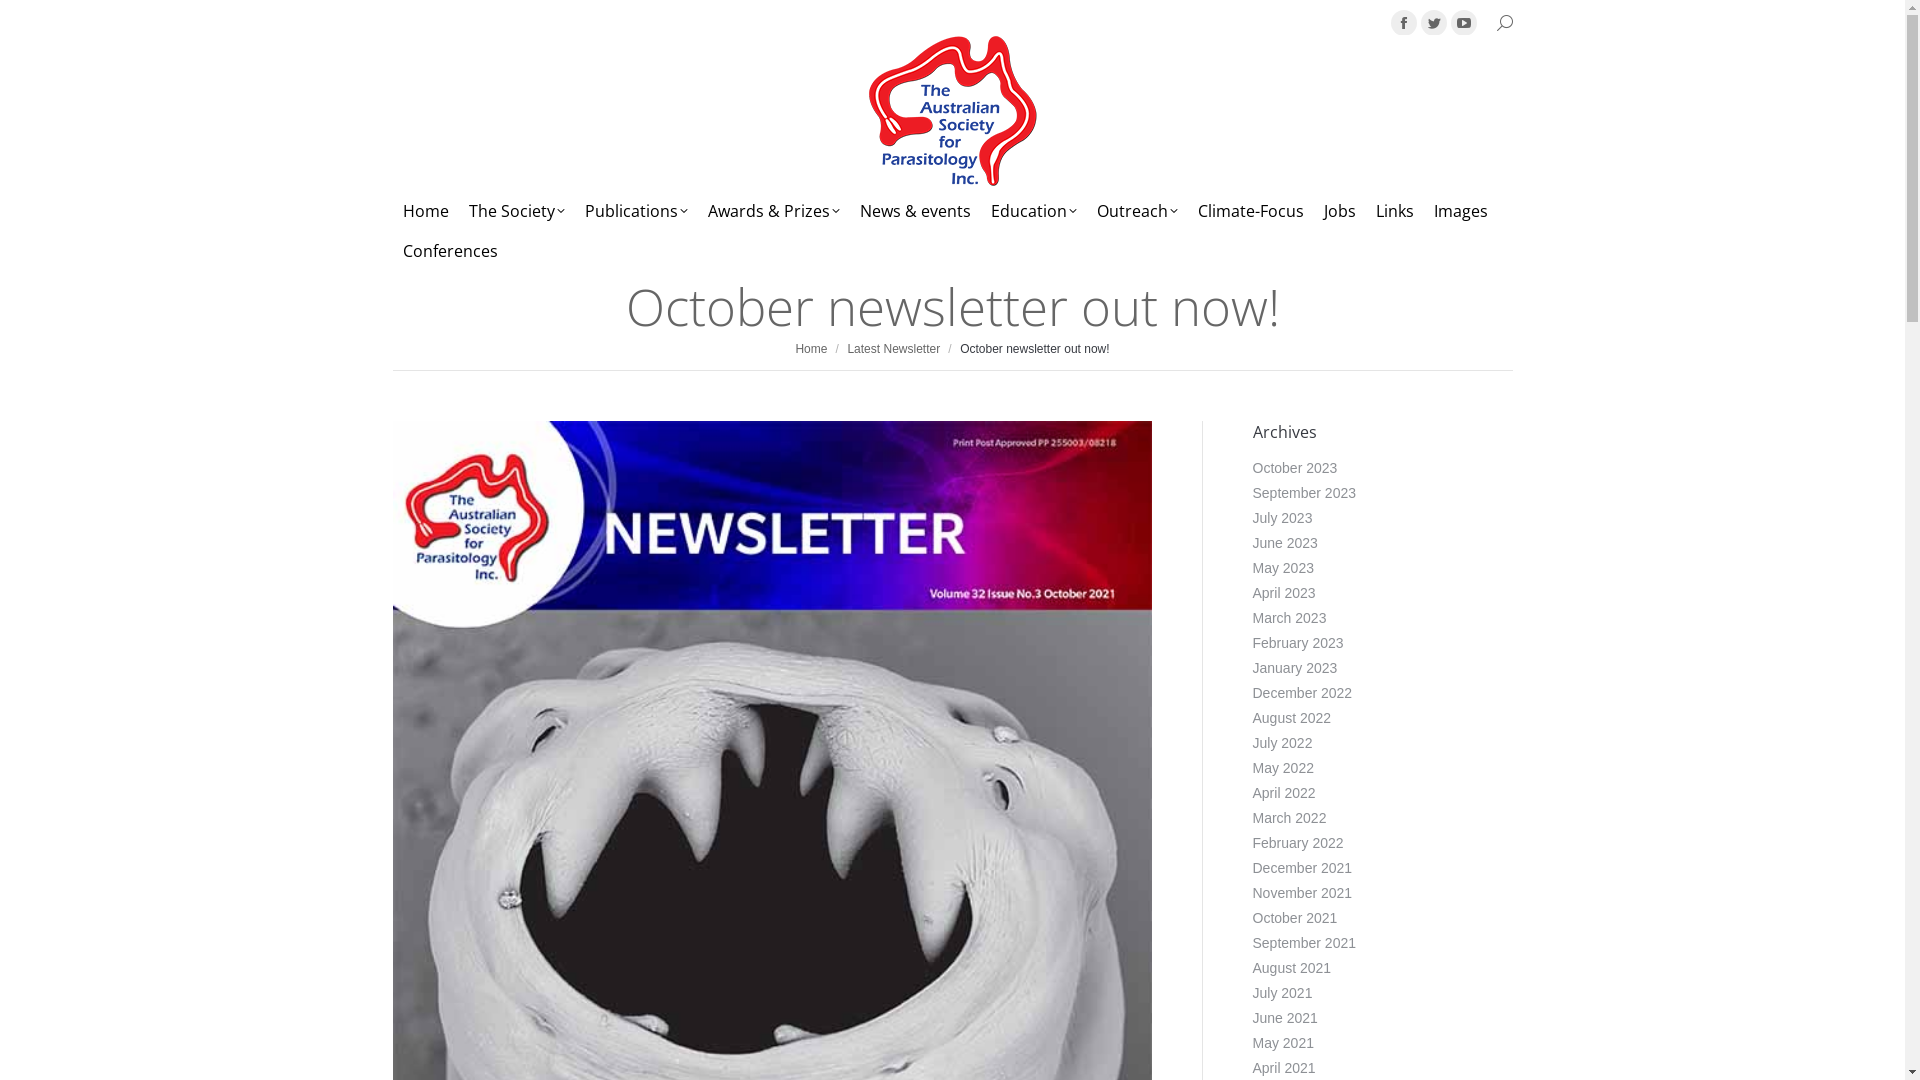  Describe the element at coordinates (1282, 768) in the screenshot. I see `May 2022` at that location.